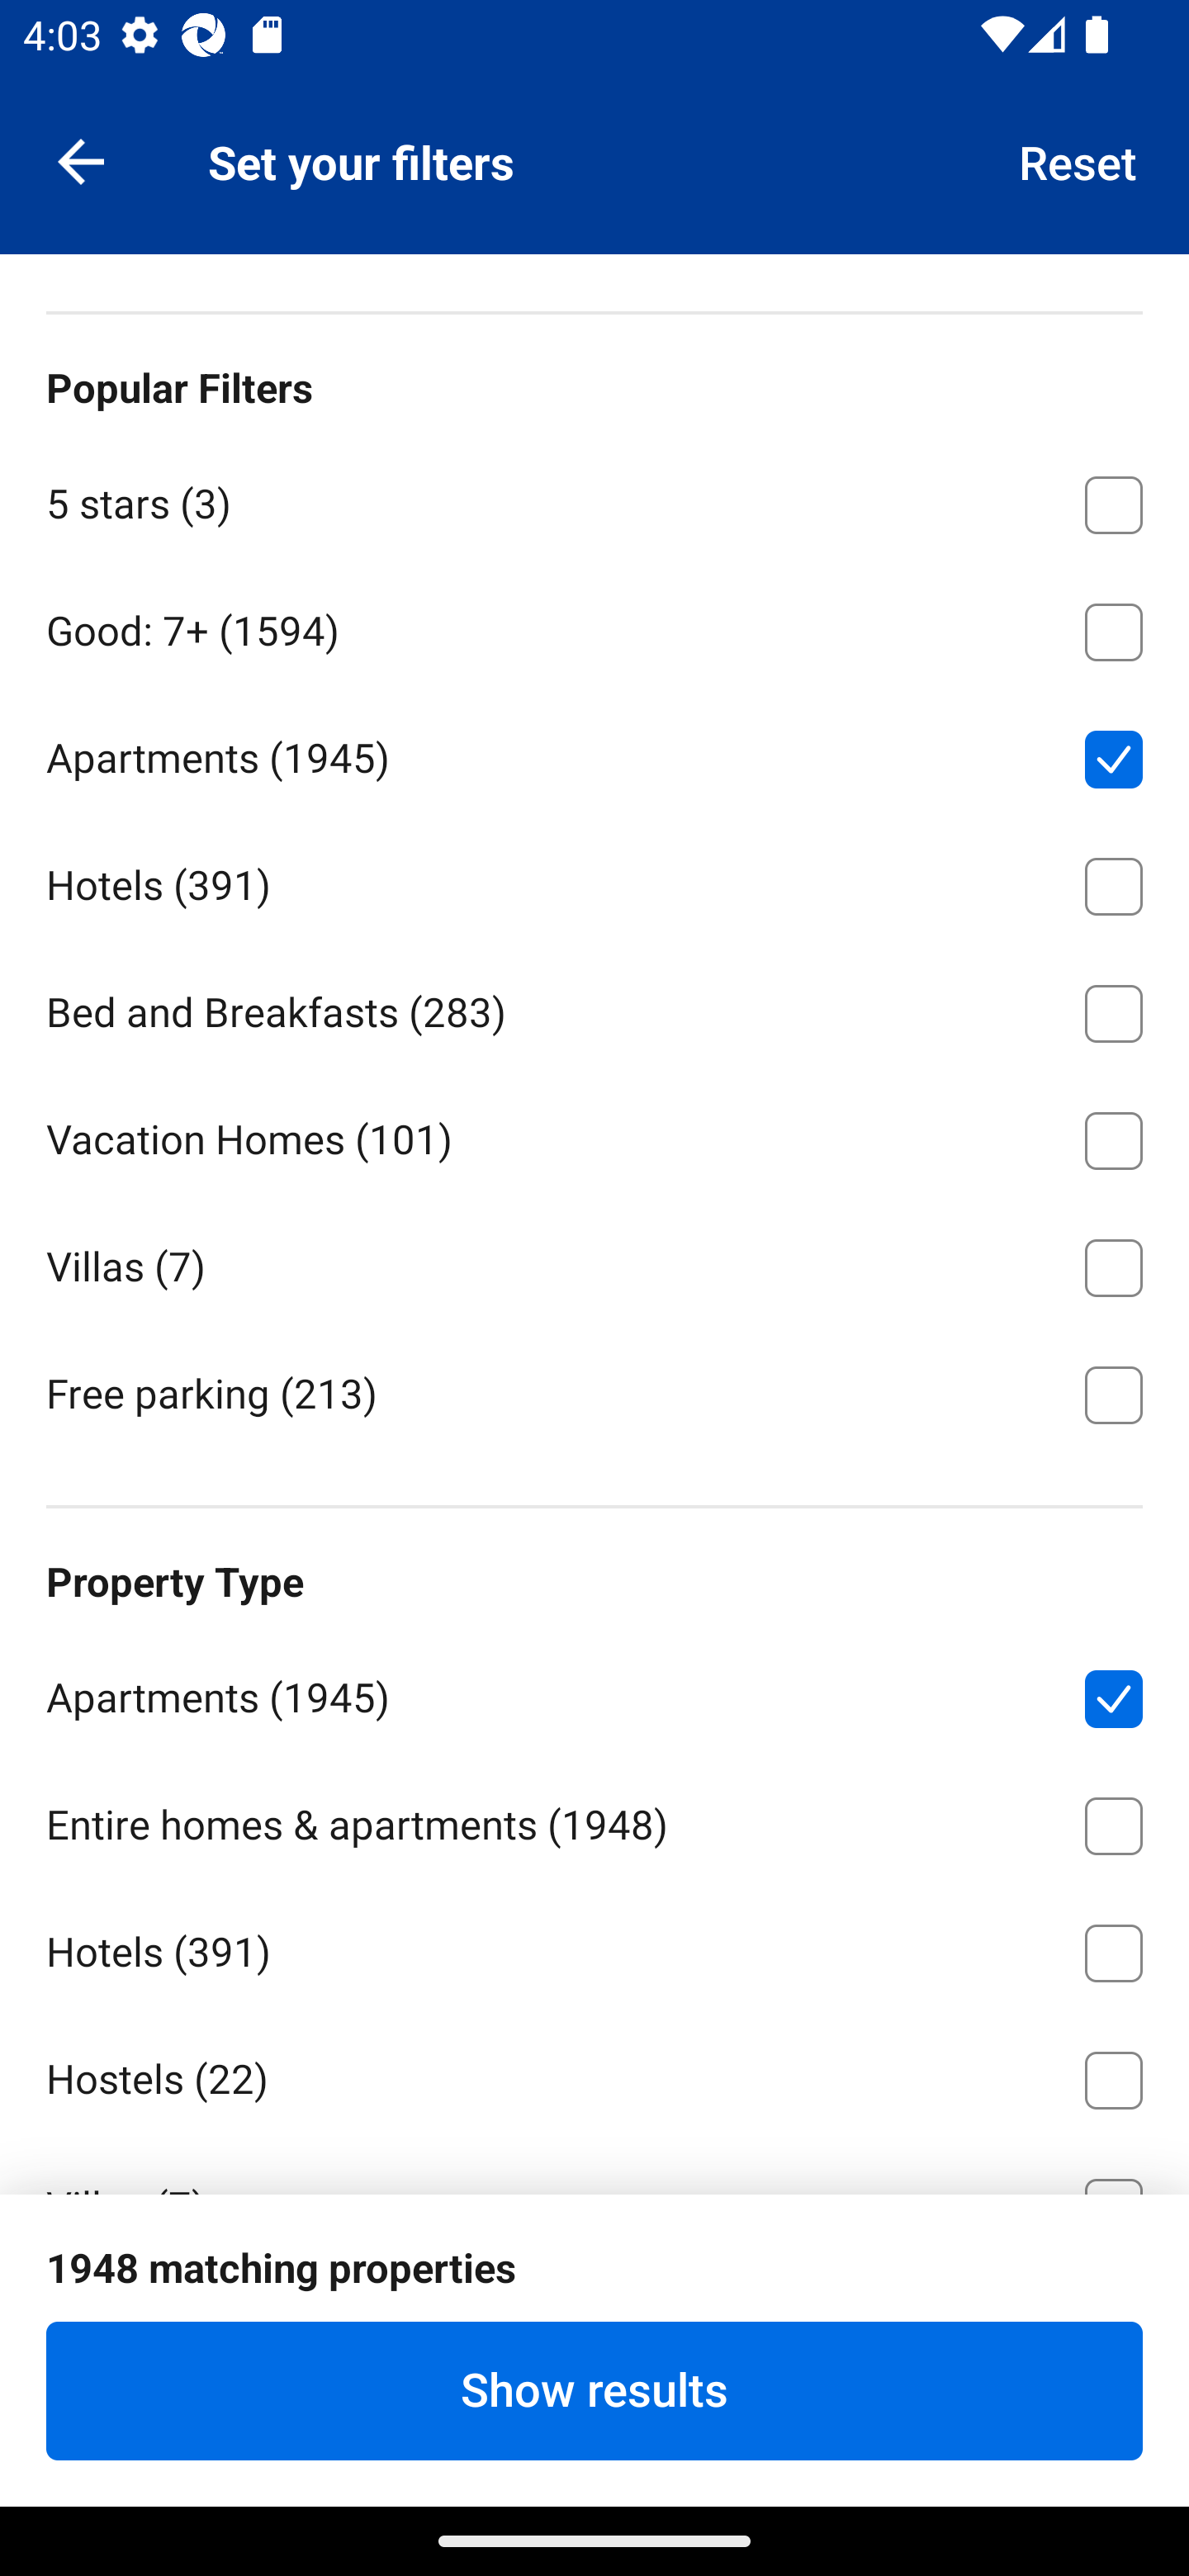 This screenshot has width=1189, height=2576. What do you see at coordinates (594, 1008) in the screenshot?
I see `Bed and Breakfasts ⁦(283)` at bounding box center [594, 1008].